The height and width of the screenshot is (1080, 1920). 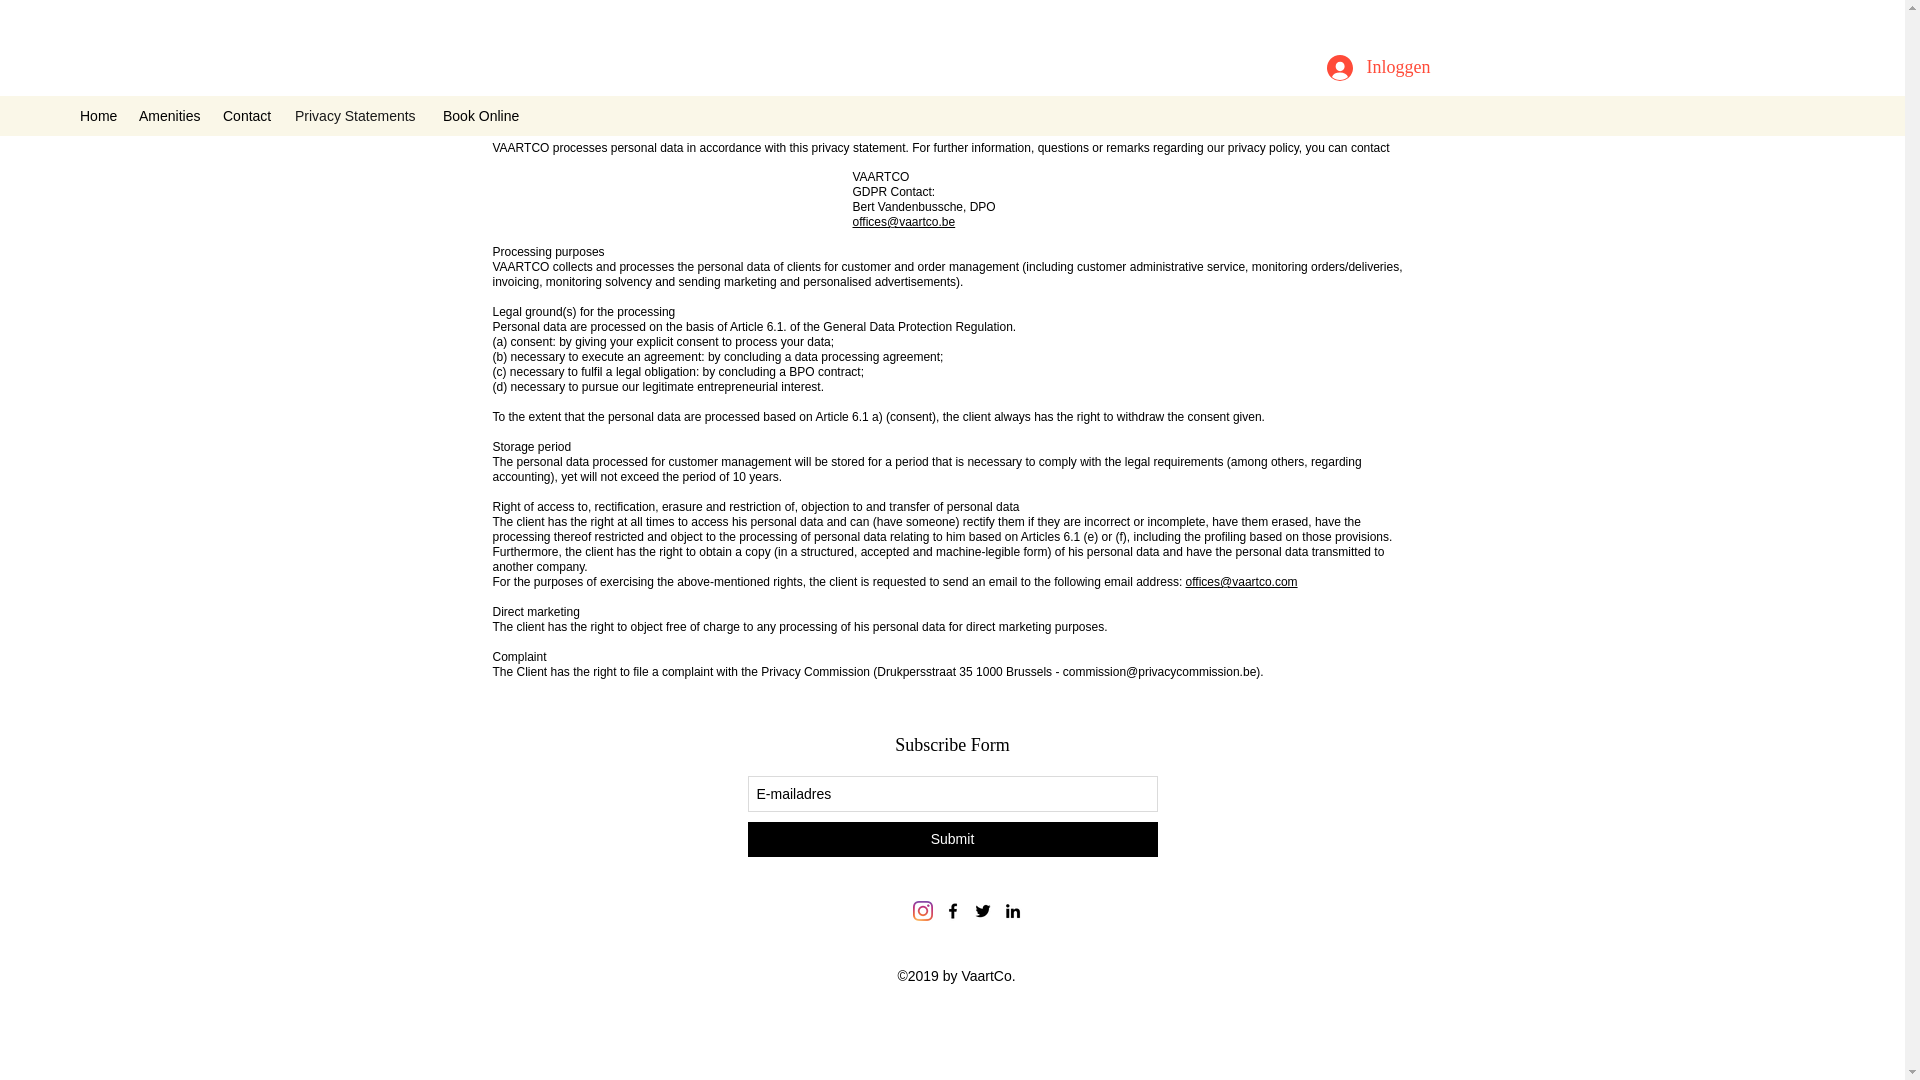 What do you see at coordinates (1372, 68) in the screenshot?
I see `Inloggen` at bounding box center [1372, 68].